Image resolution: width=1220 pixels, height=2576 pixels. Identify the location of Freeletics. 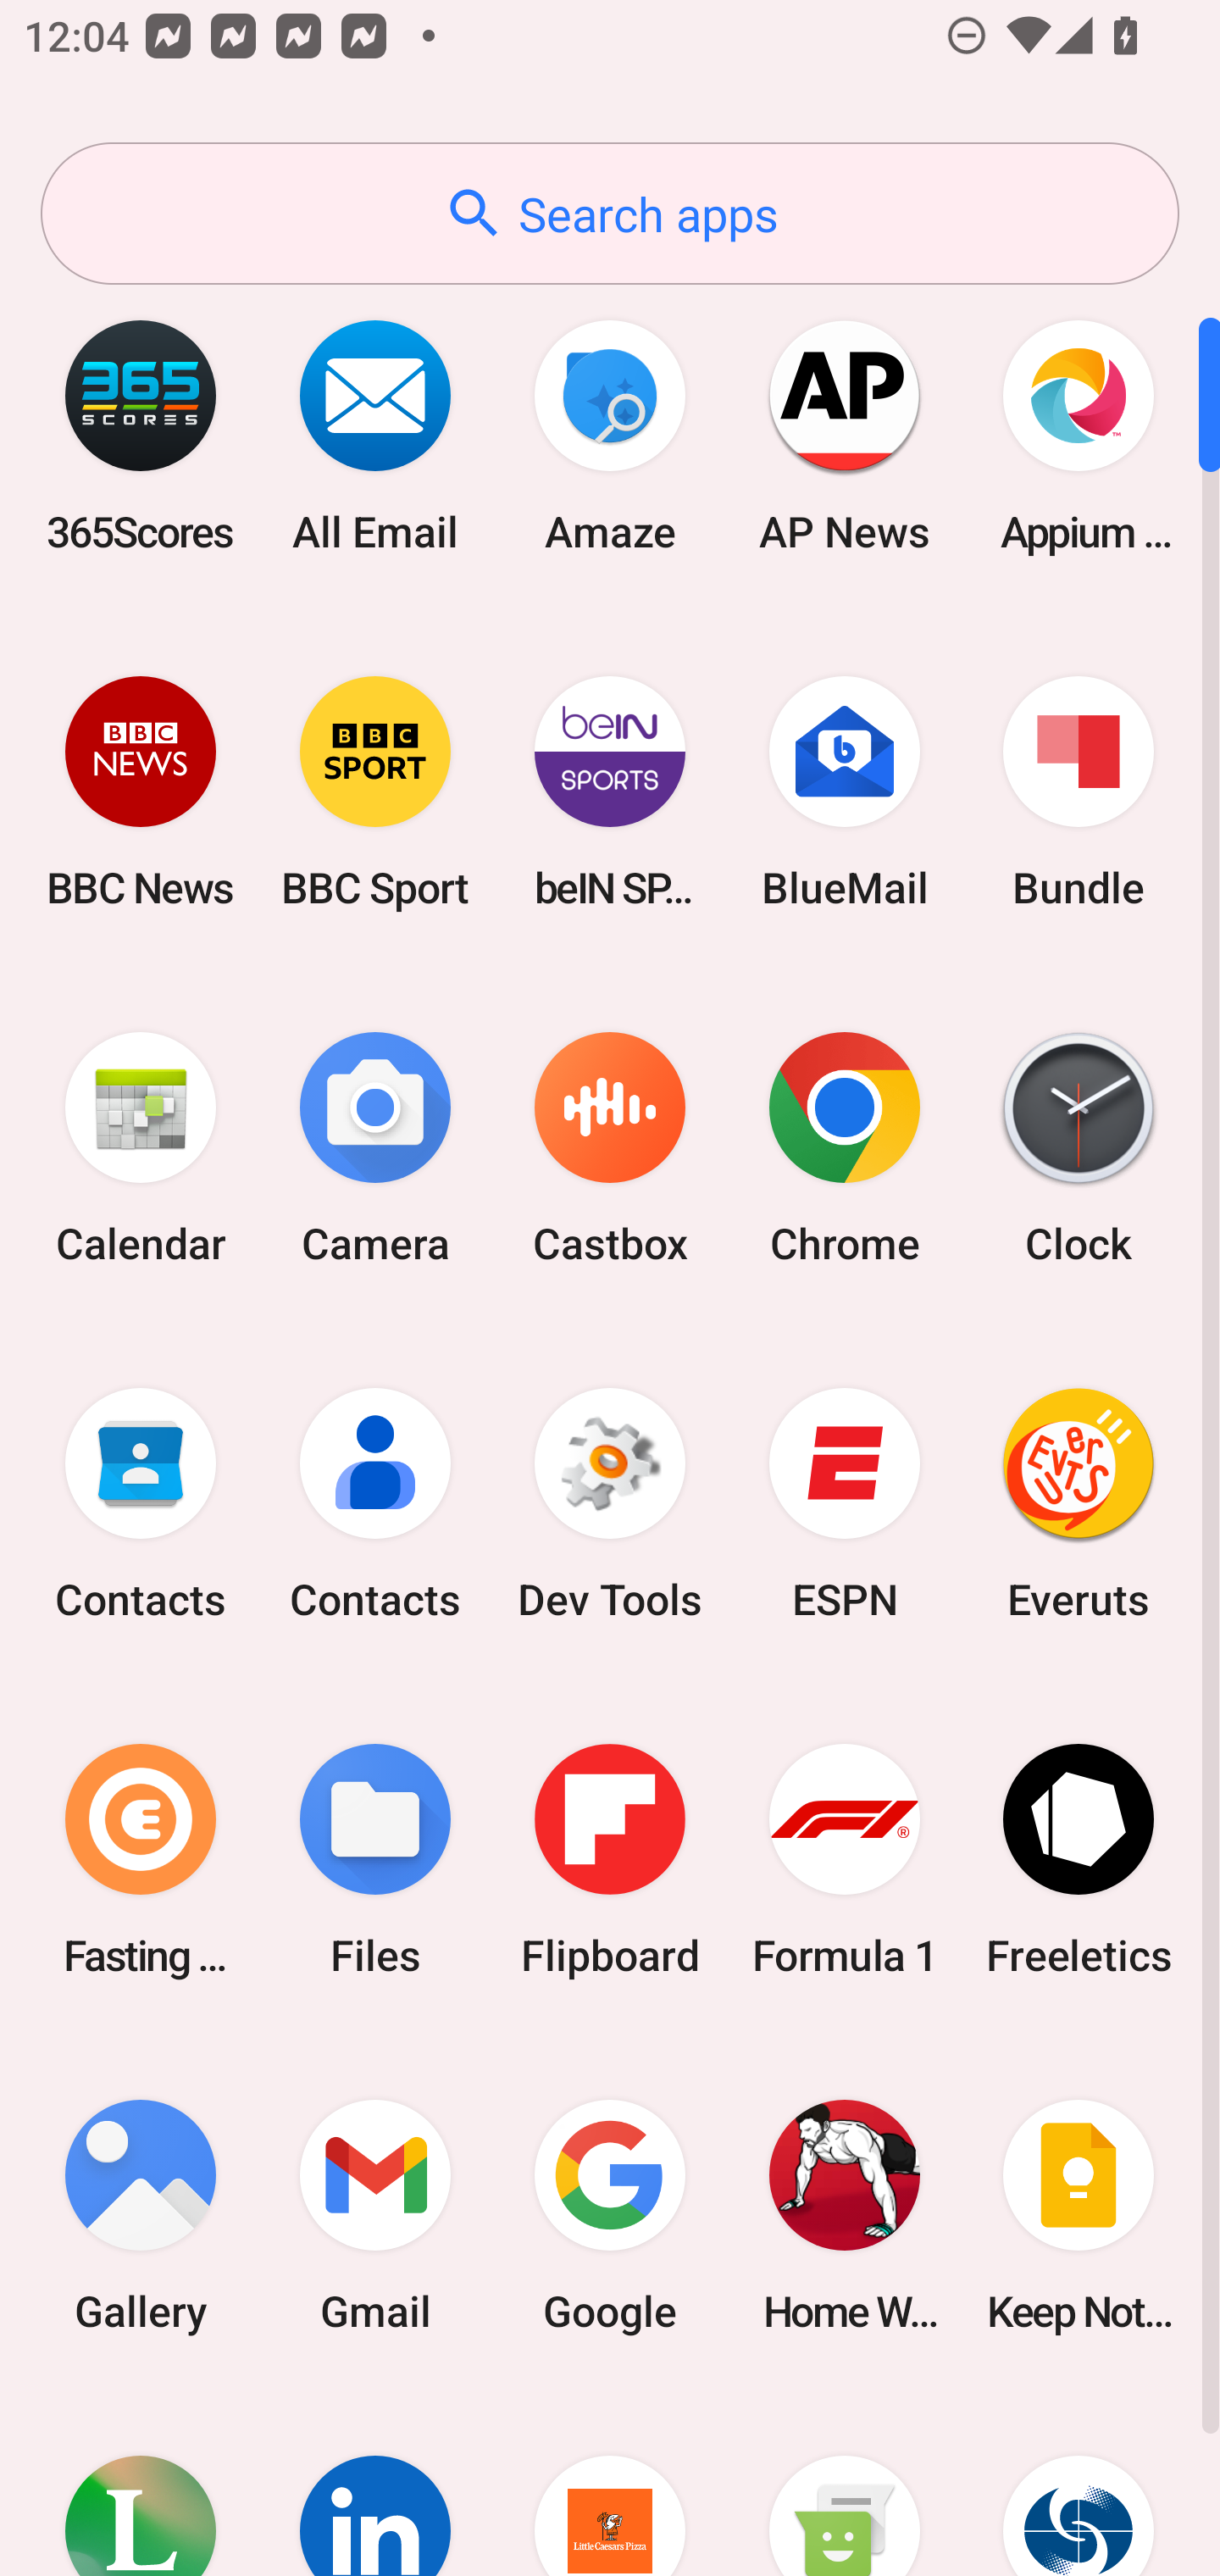
(1079, 1859).